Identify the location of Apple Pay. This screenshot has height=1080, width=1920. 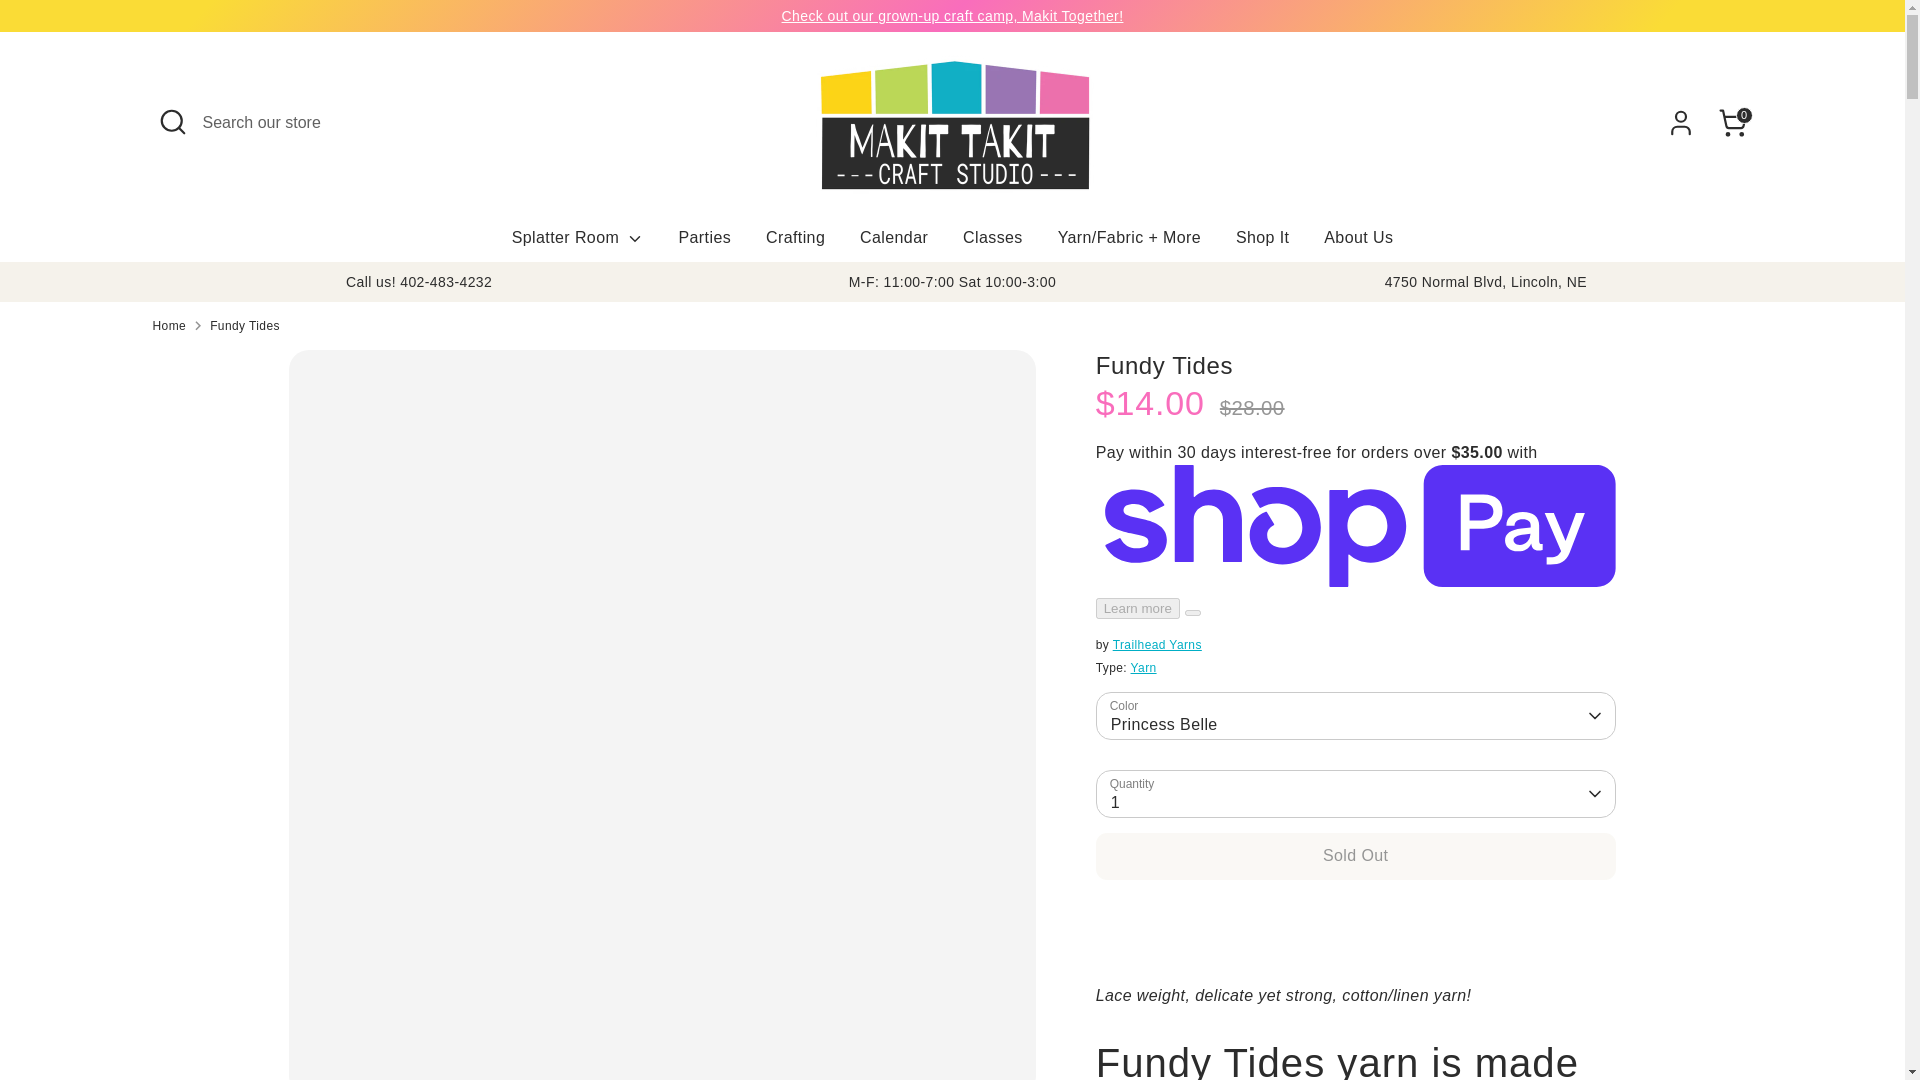
(1370, 1017).